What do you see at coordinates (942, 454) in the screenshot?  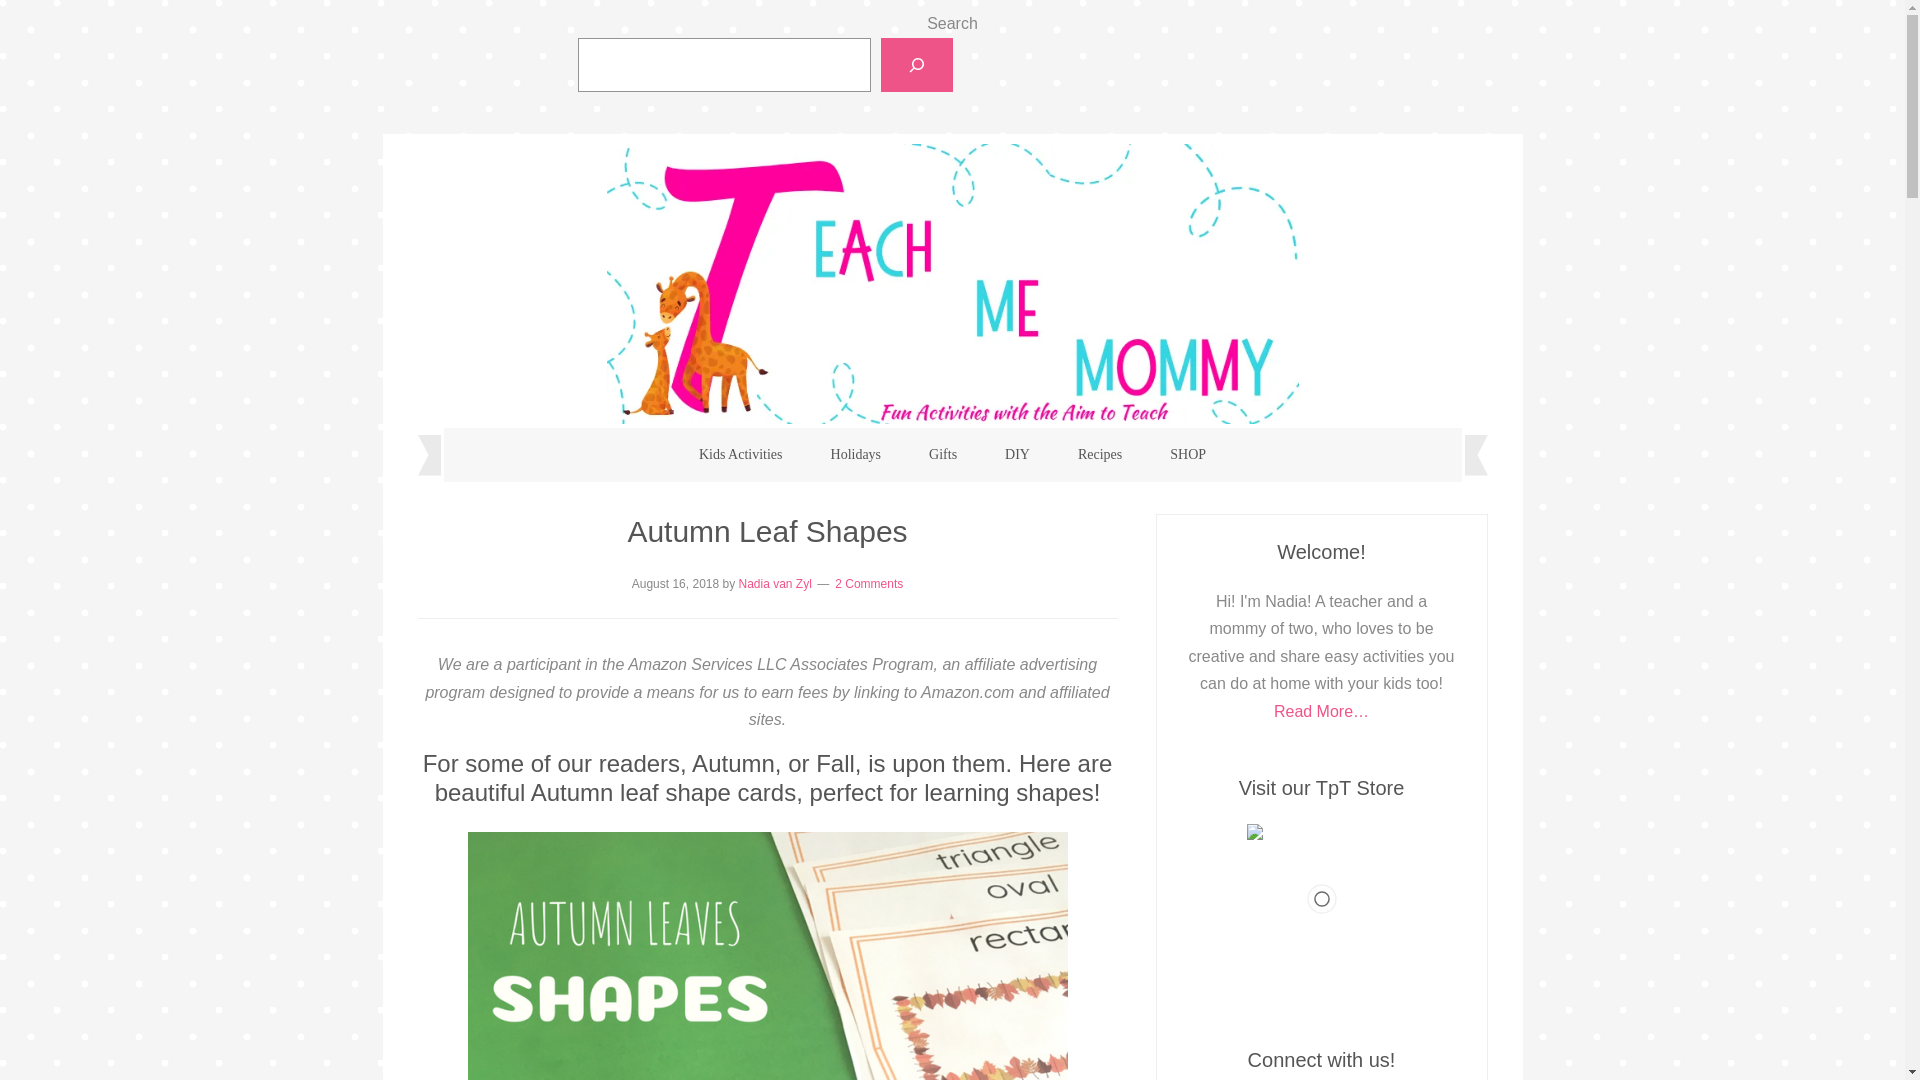 I see `Gifts` at bounding box center [942, 454].